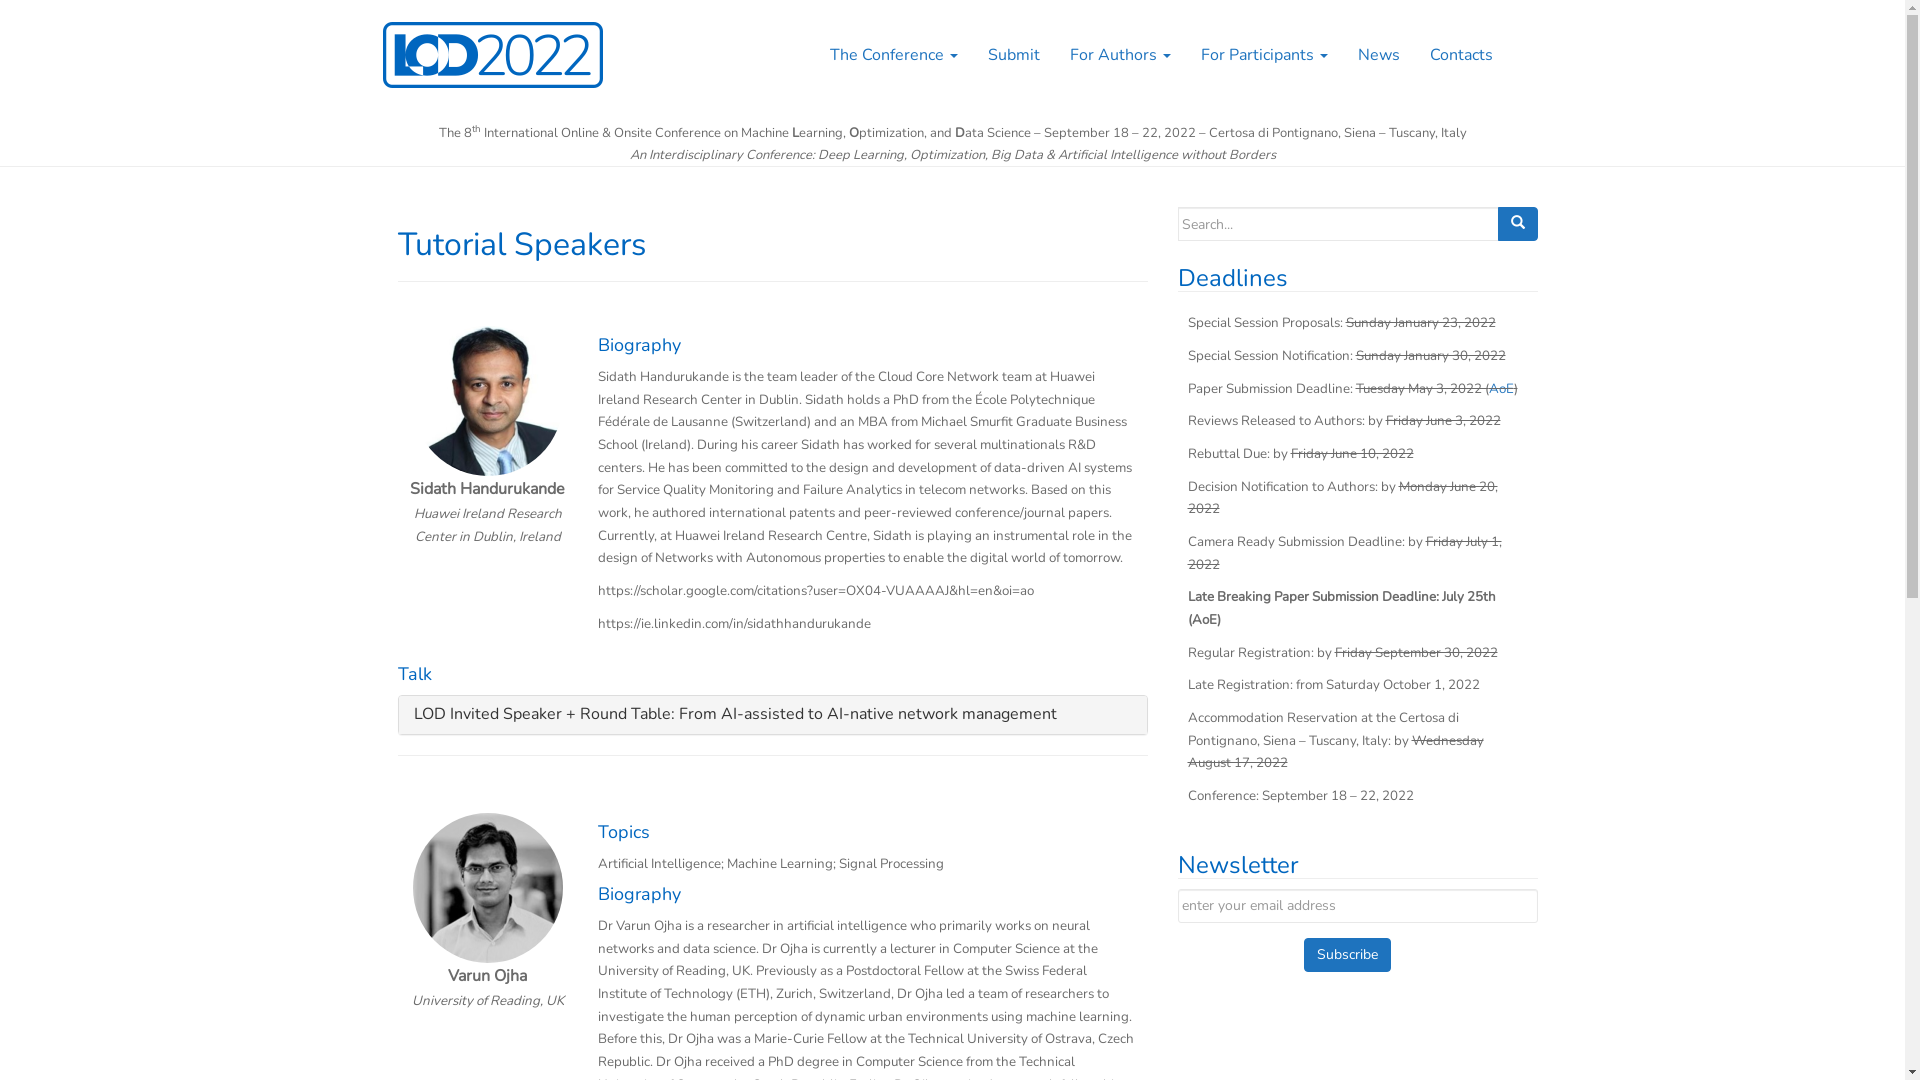 The image size is (1920, 1080). What do you see at coordinates (1013, 55) in the screenshot?
I see `Submit` at bounding box center [1013, 55].